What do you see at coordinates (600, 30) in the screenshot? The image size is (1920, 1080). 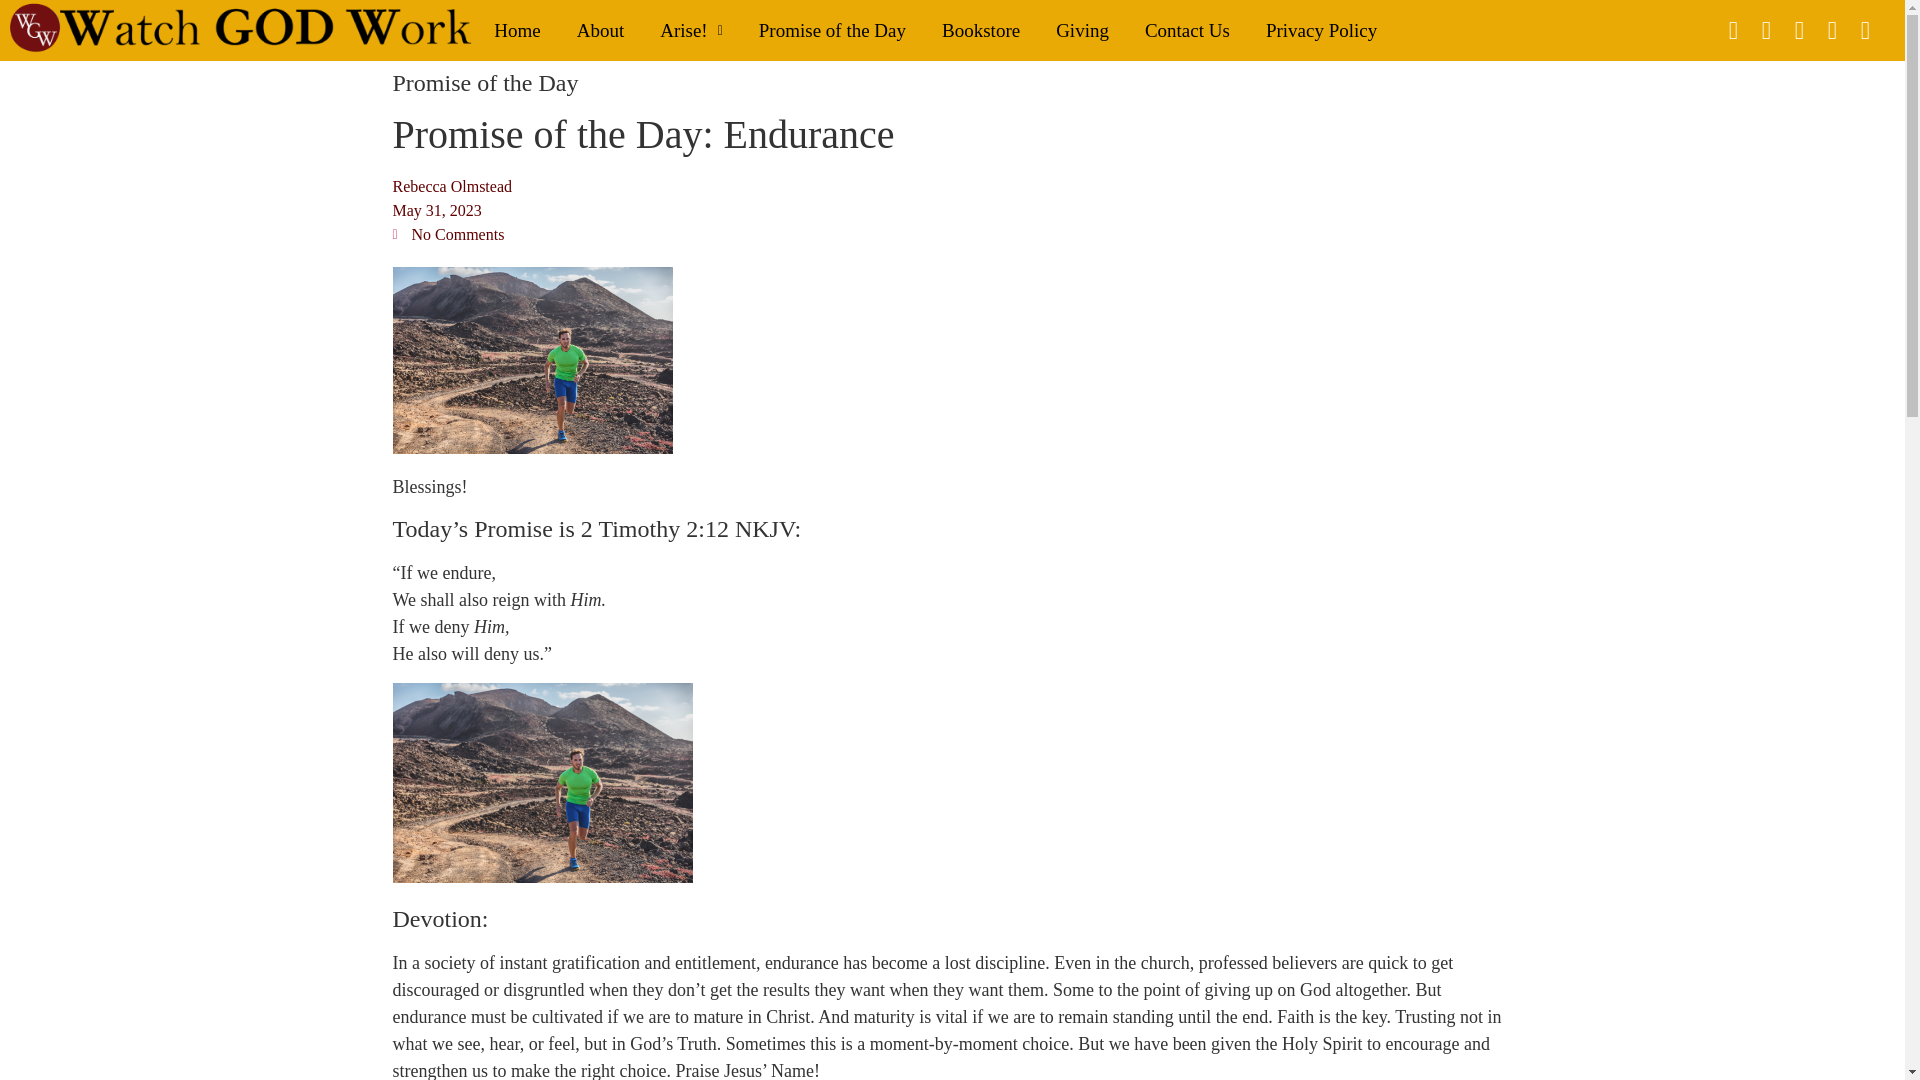 I see `About` at bounding box center [600, 30].